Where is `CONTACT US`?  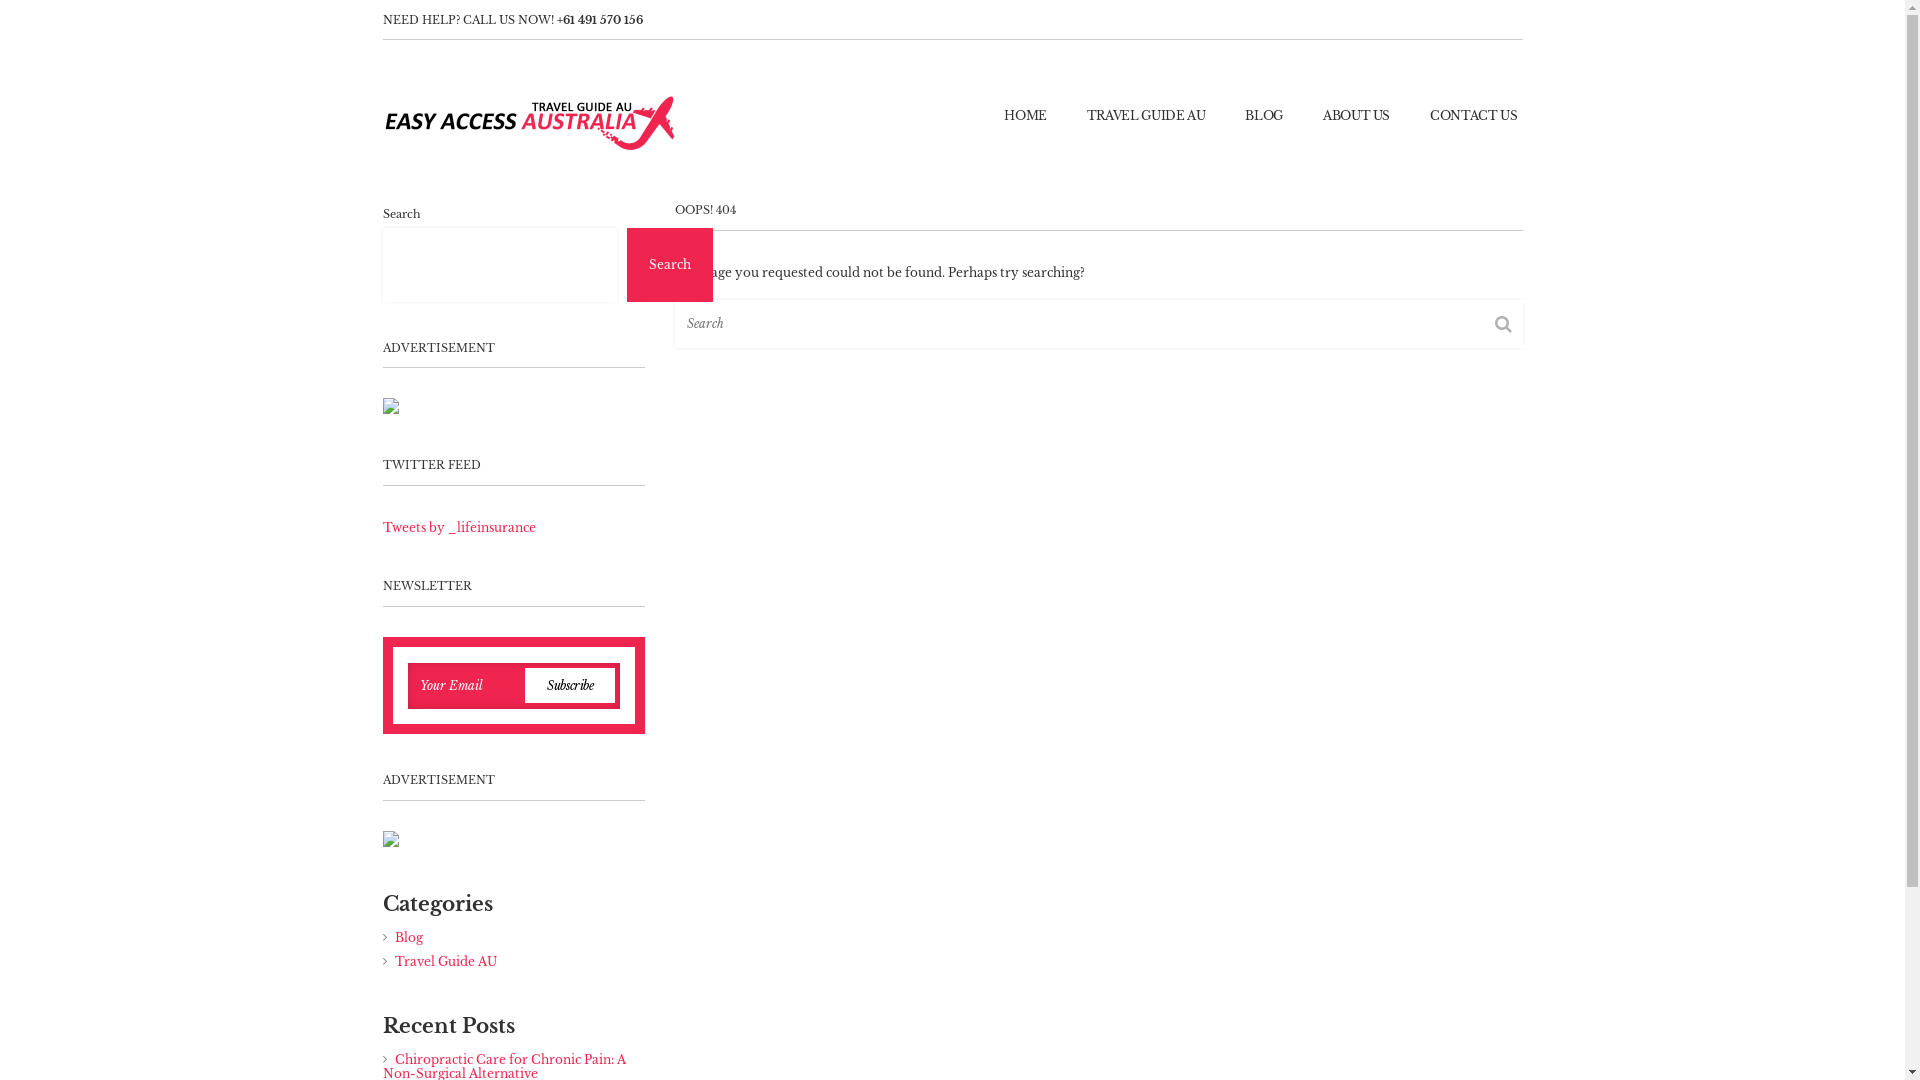 CONTACT US is located at coordinates (1474, 116).